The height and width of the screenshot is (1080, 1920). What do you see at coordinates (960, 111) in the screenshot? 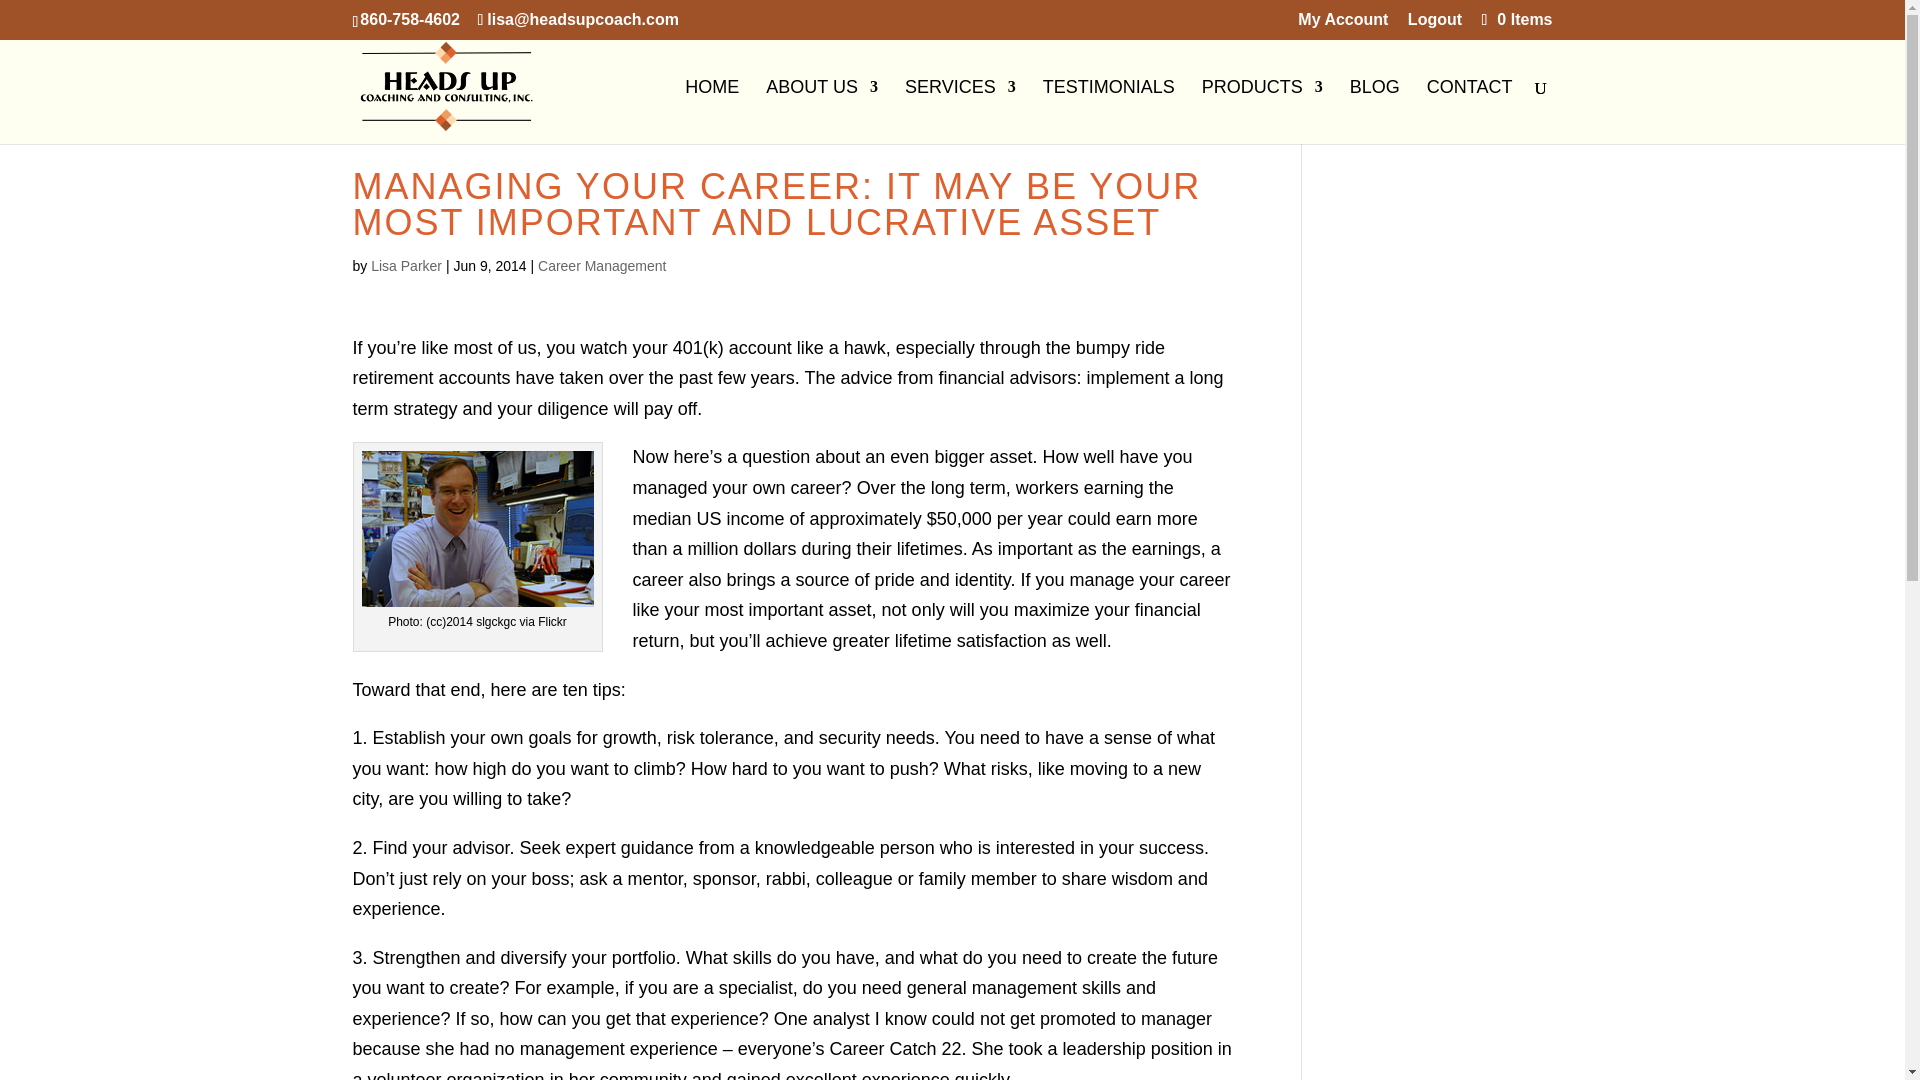
I see `SERVICES` at bounding box center [960, 111].